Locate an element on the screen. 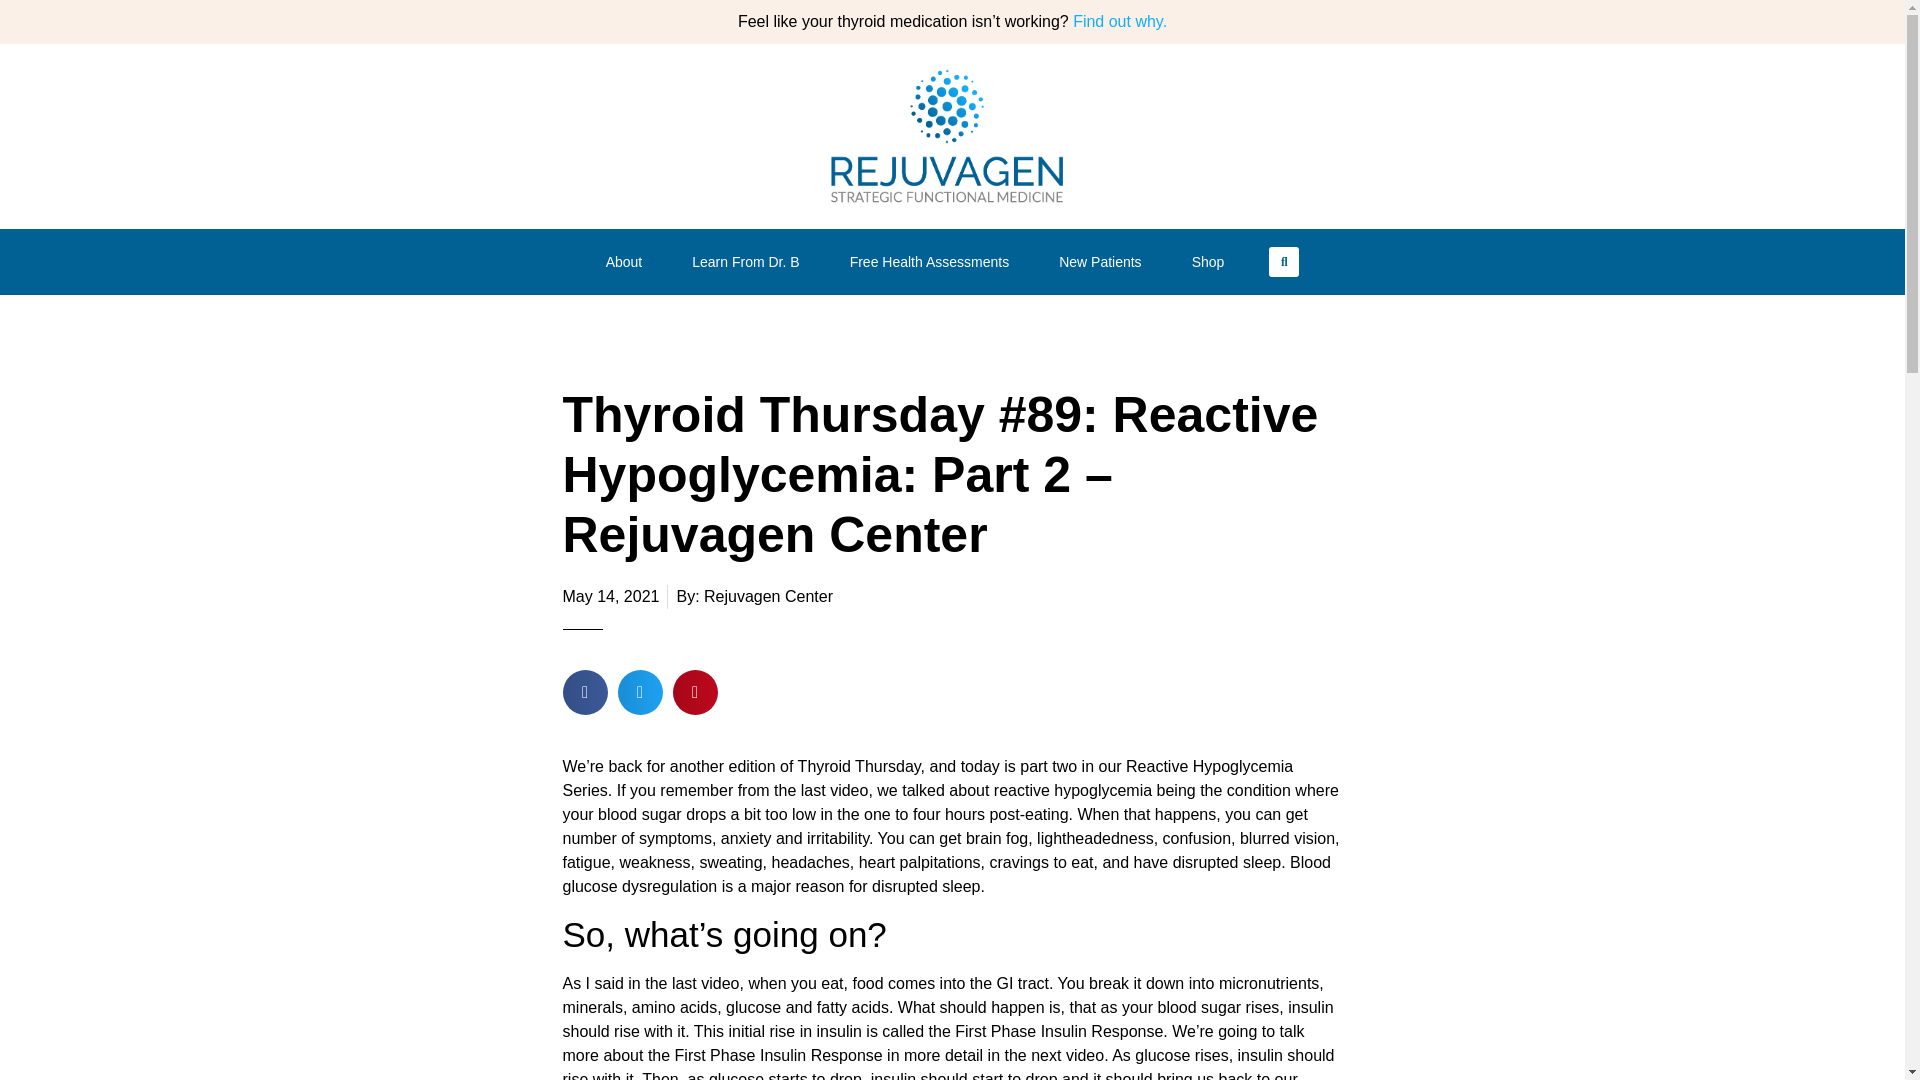 The height and width of the screenshot is (1080, 1920). Find out why. is located at coordinates (1120, 21).